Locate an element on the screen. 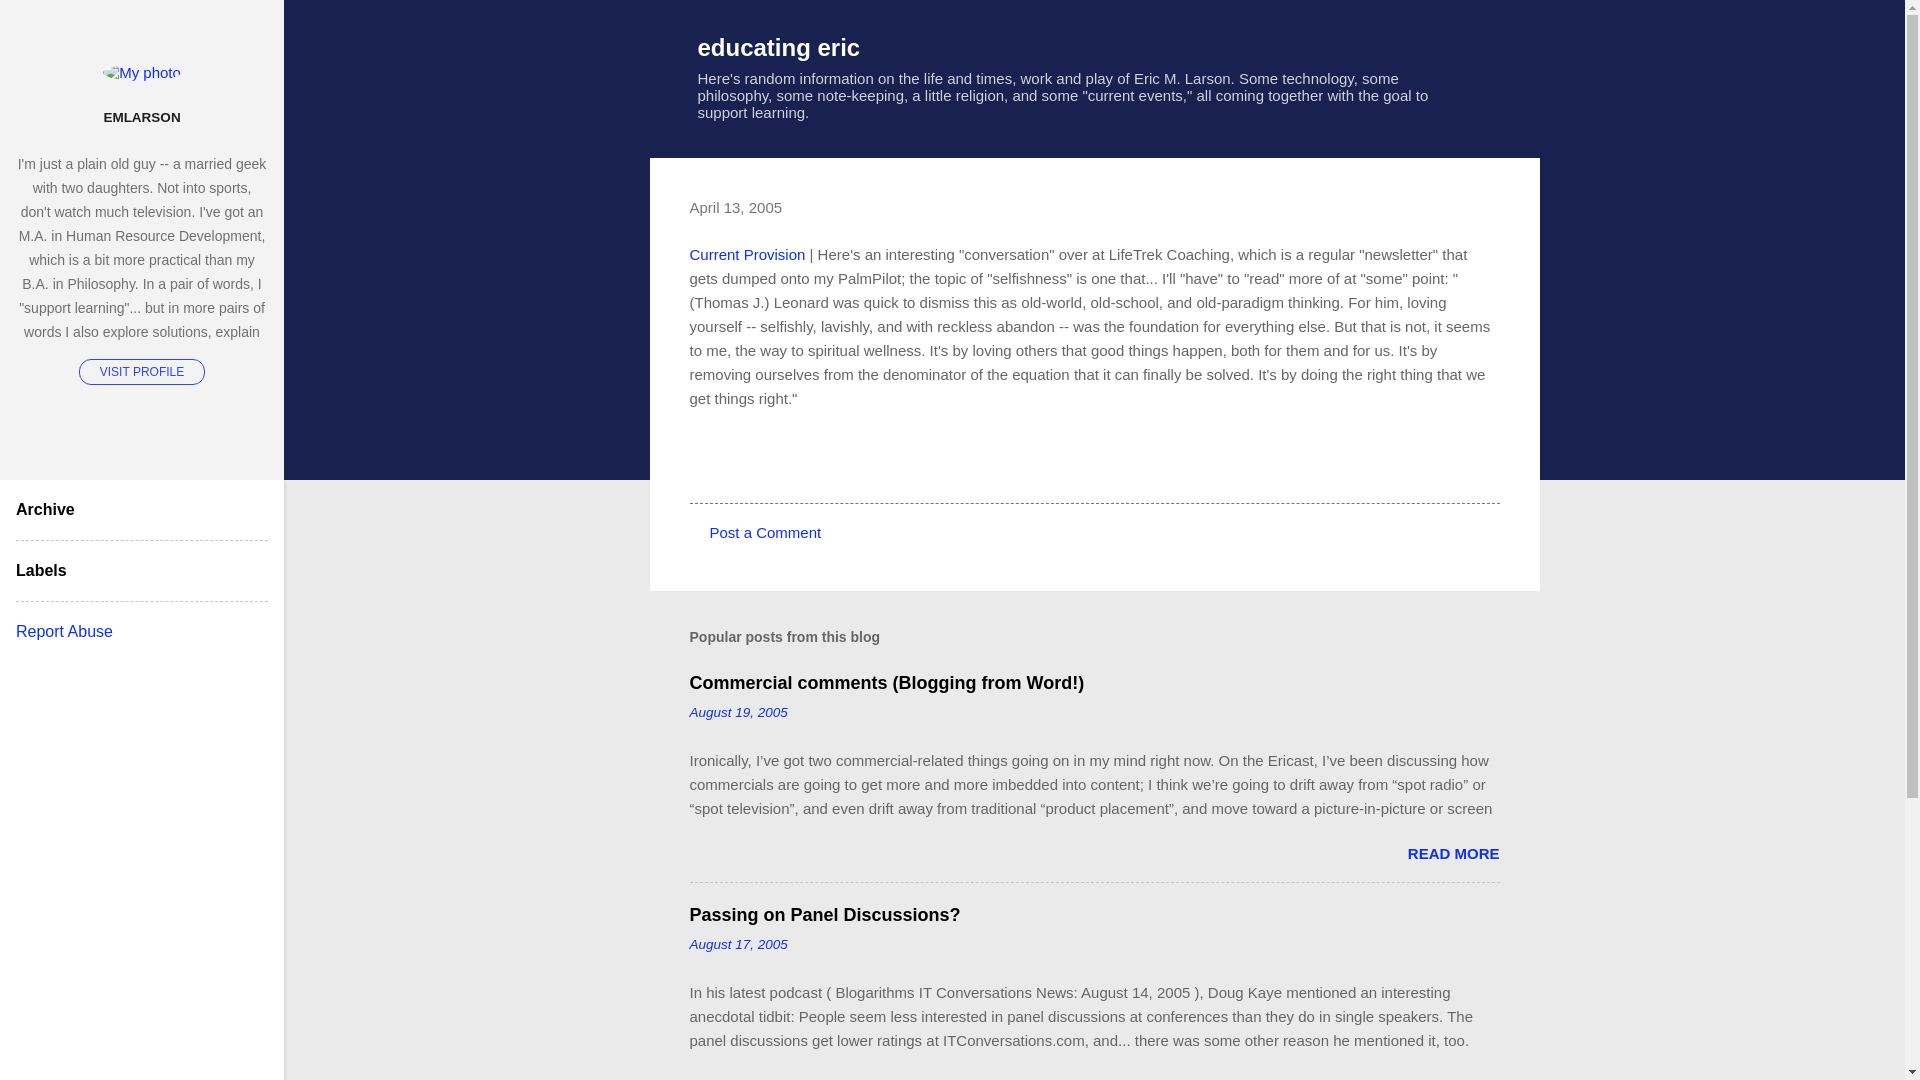 The width and height of the screenshot is (1920, 1080). August 17, 2005 is located at coordinates (738, 944).